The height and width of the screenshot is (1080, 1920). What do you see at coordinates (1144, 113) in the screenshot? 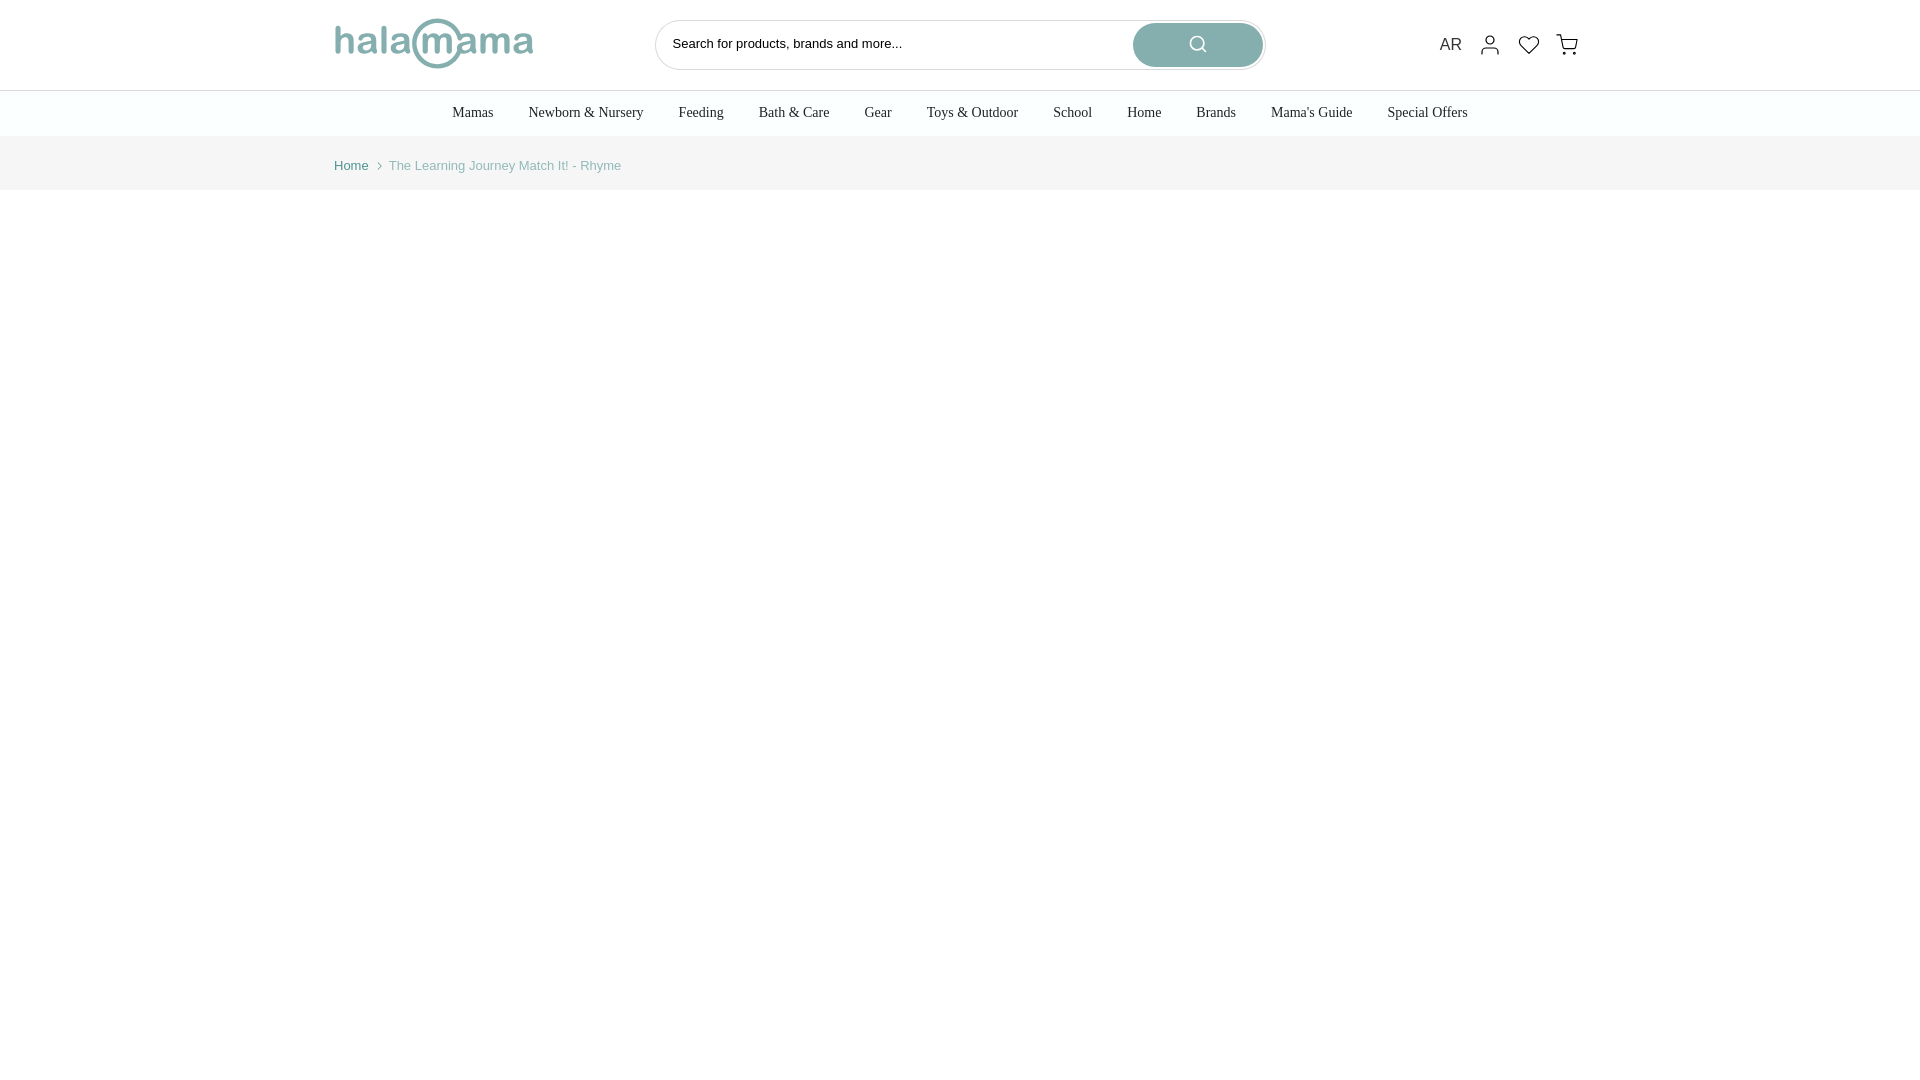
I see `Home` at bounding box center [1144, 113].